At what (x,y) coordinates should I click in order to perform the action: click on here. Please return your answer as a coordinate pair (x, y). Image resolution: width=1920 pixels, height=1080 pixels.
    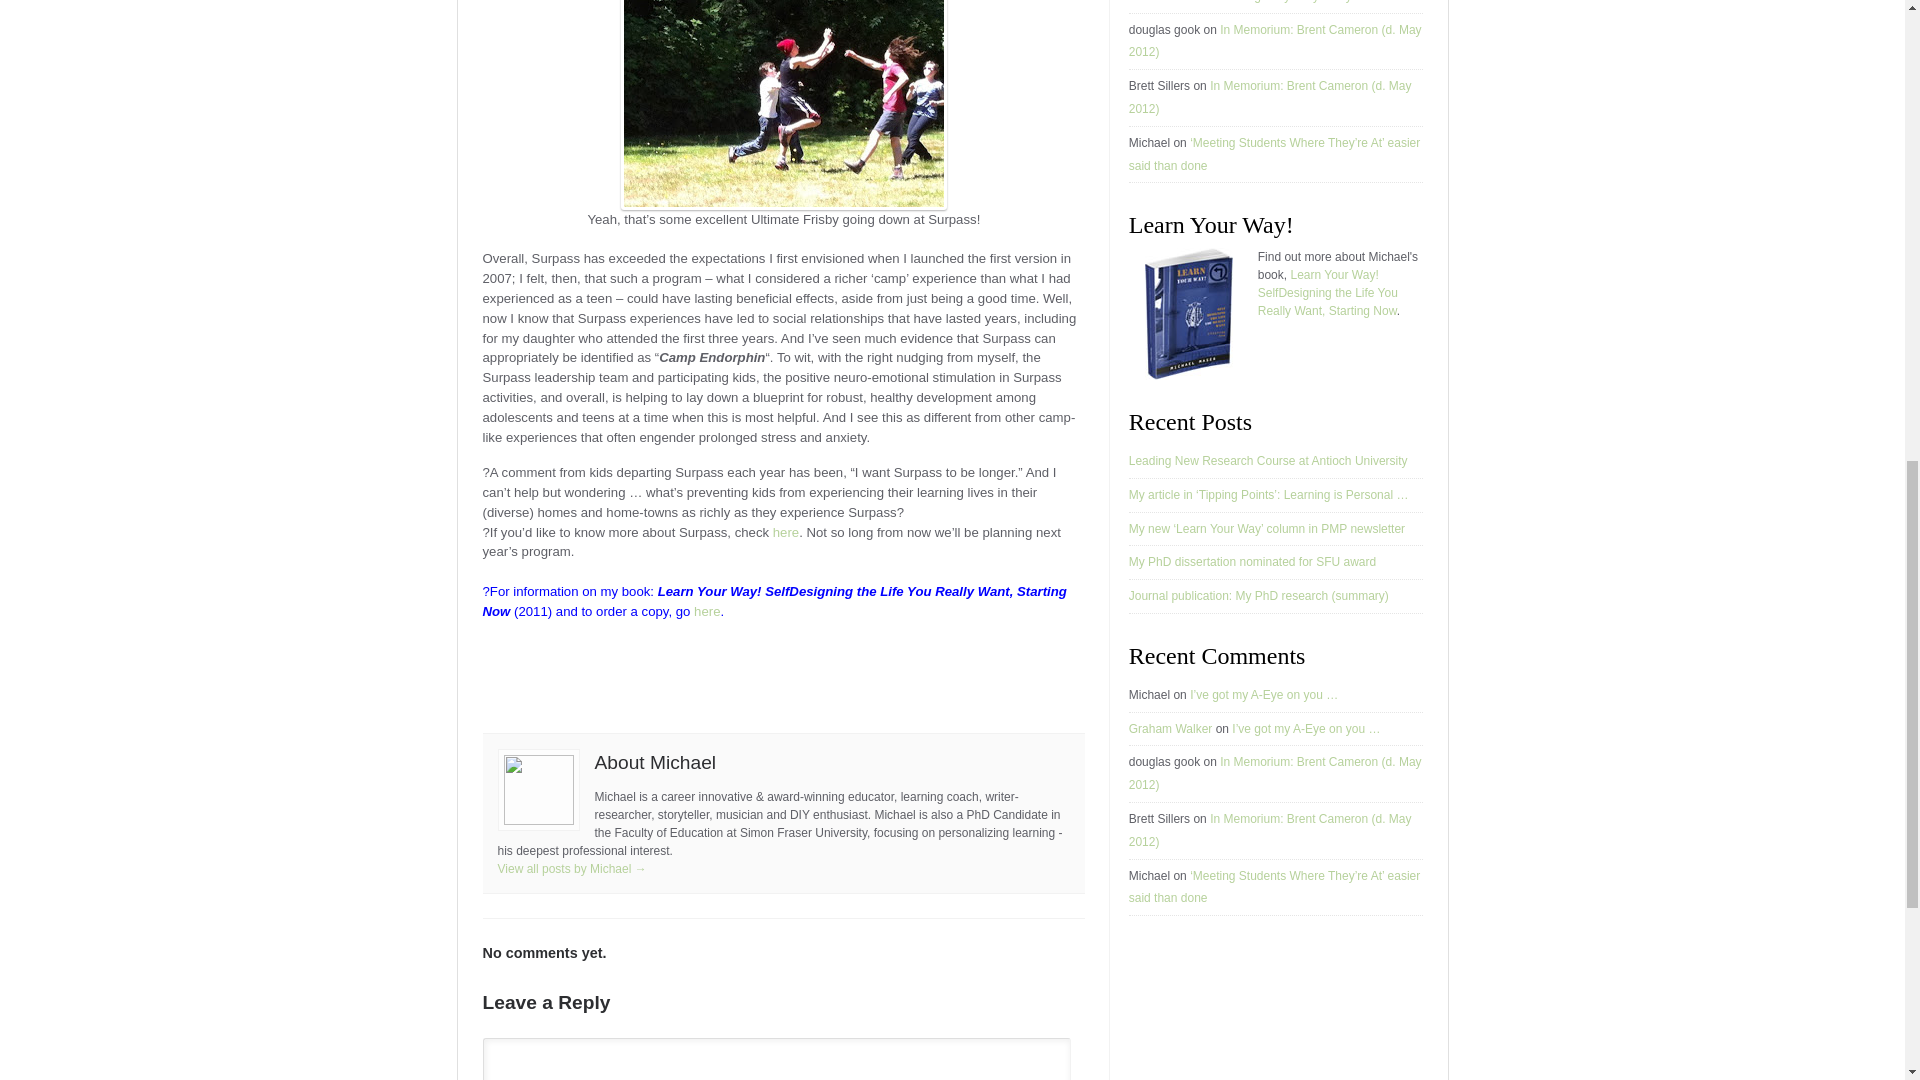
    Looking at the image, I should click on (706, 610).